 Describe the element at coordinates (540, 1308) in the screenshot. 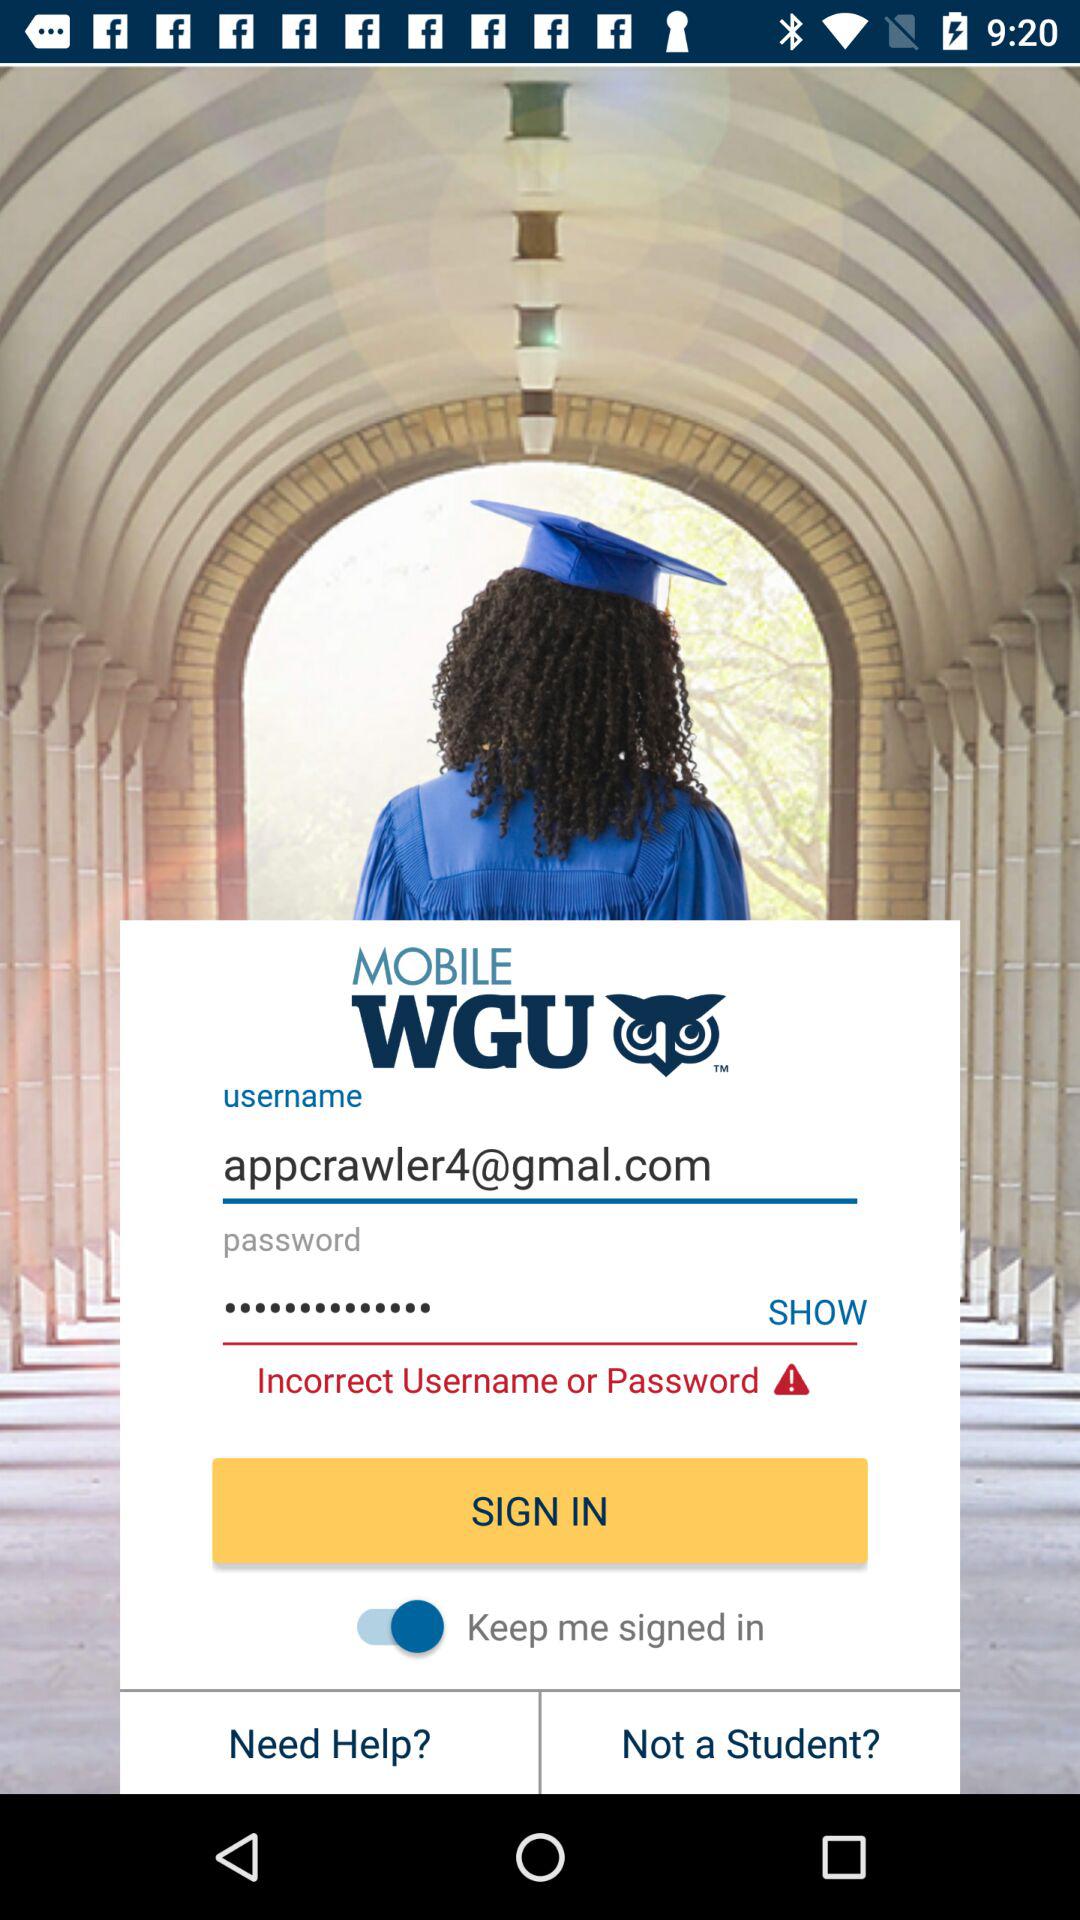

I see `tap item below appcrawler4@gmal.com` at that location.